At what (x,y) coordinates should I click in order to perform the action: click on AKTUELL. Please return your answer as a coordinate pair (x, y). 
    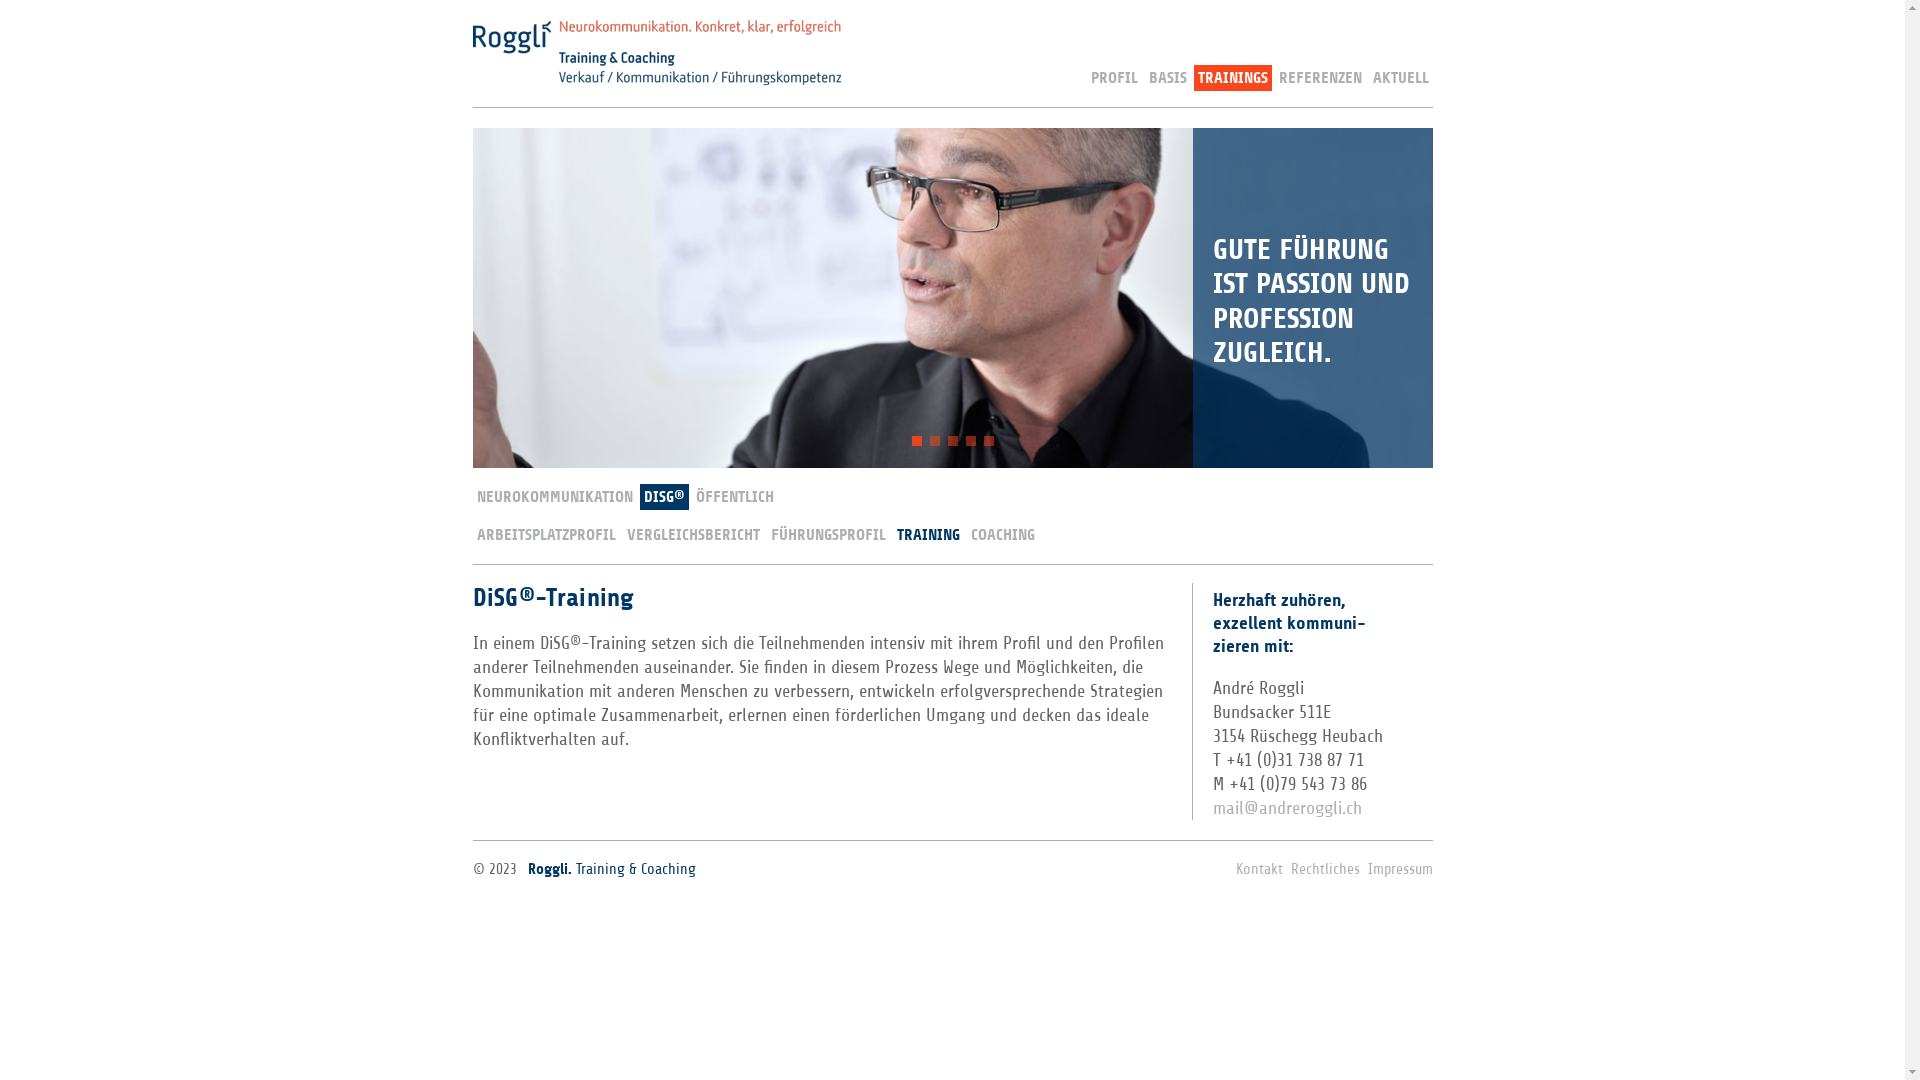
    Looking at the image, I should click on (1400, 78).